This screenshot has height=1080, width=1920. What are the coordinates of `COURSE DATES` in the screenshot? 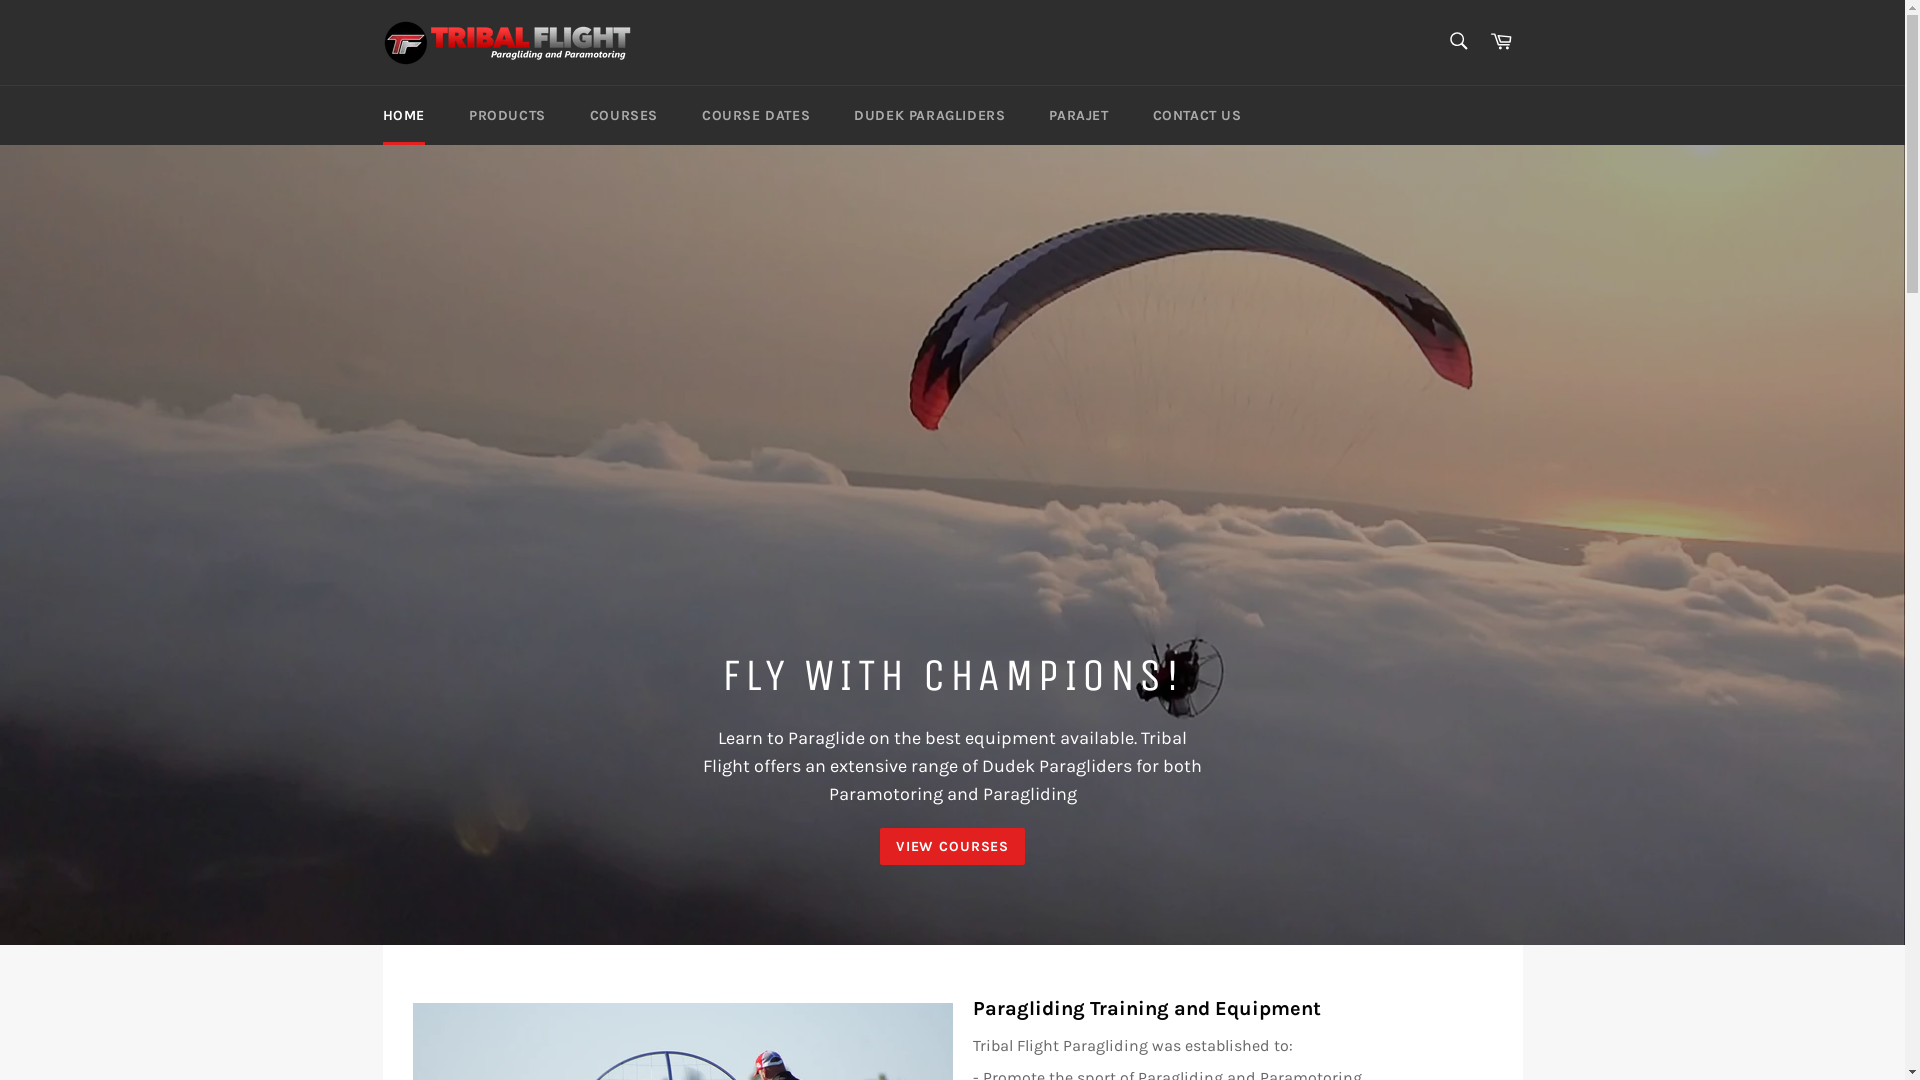 It's located at (756, 116).